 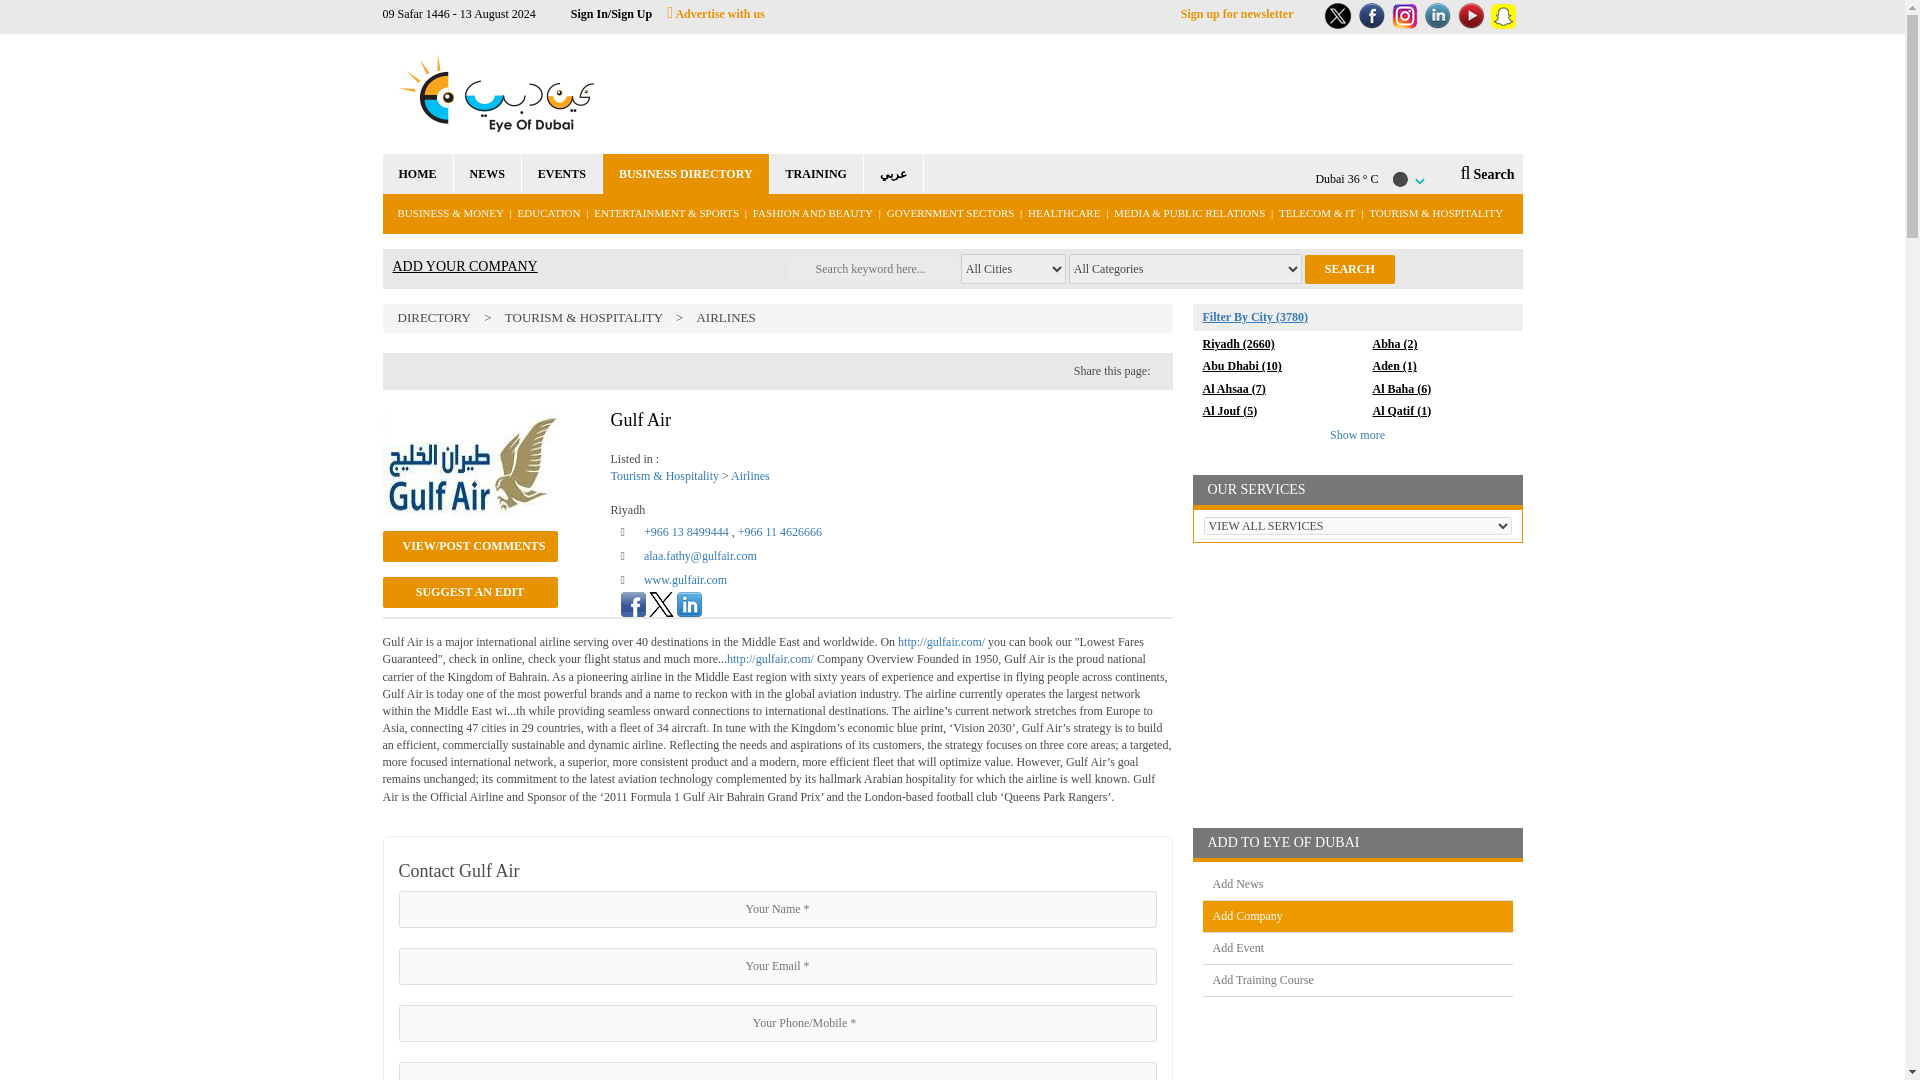 I want to click on Eye of Dubai, so click(x=495, y=94).